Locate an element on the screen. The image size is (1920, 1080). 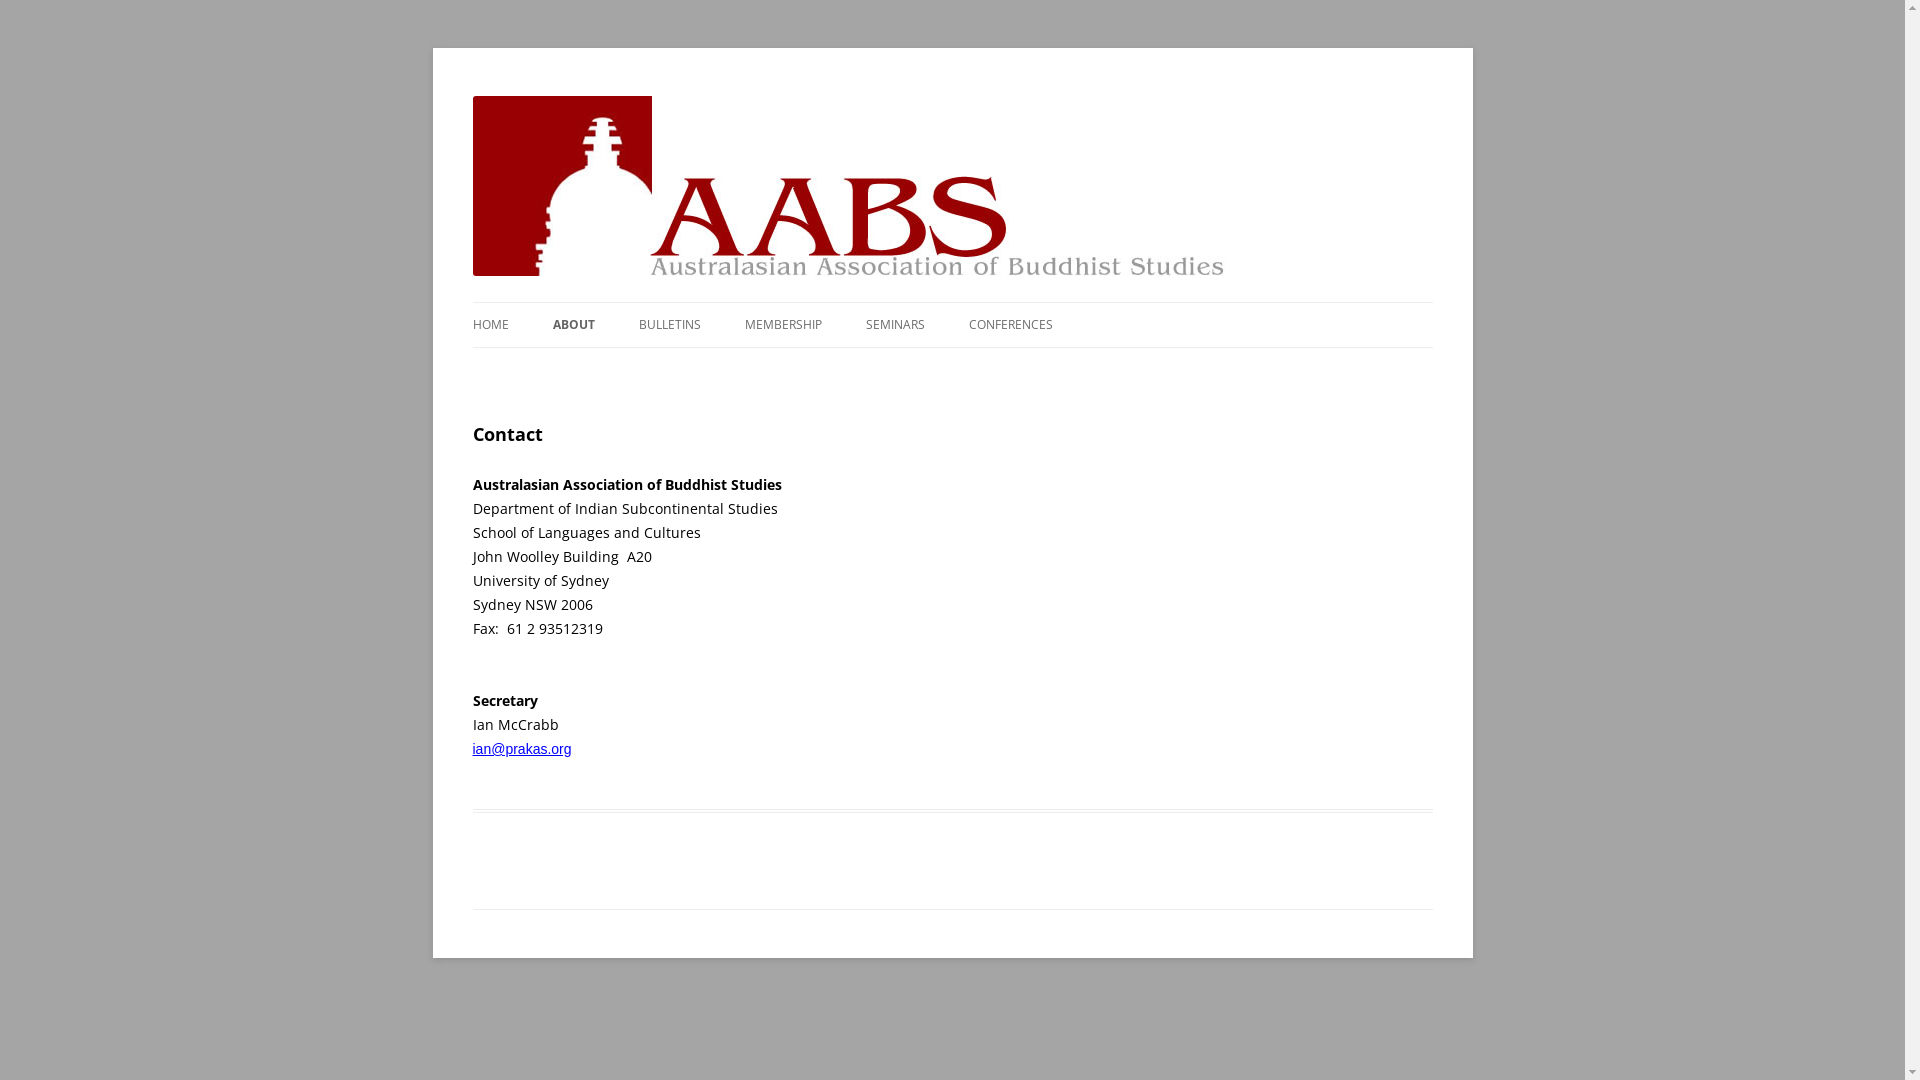
AABS is located at coordinates (506, 96).